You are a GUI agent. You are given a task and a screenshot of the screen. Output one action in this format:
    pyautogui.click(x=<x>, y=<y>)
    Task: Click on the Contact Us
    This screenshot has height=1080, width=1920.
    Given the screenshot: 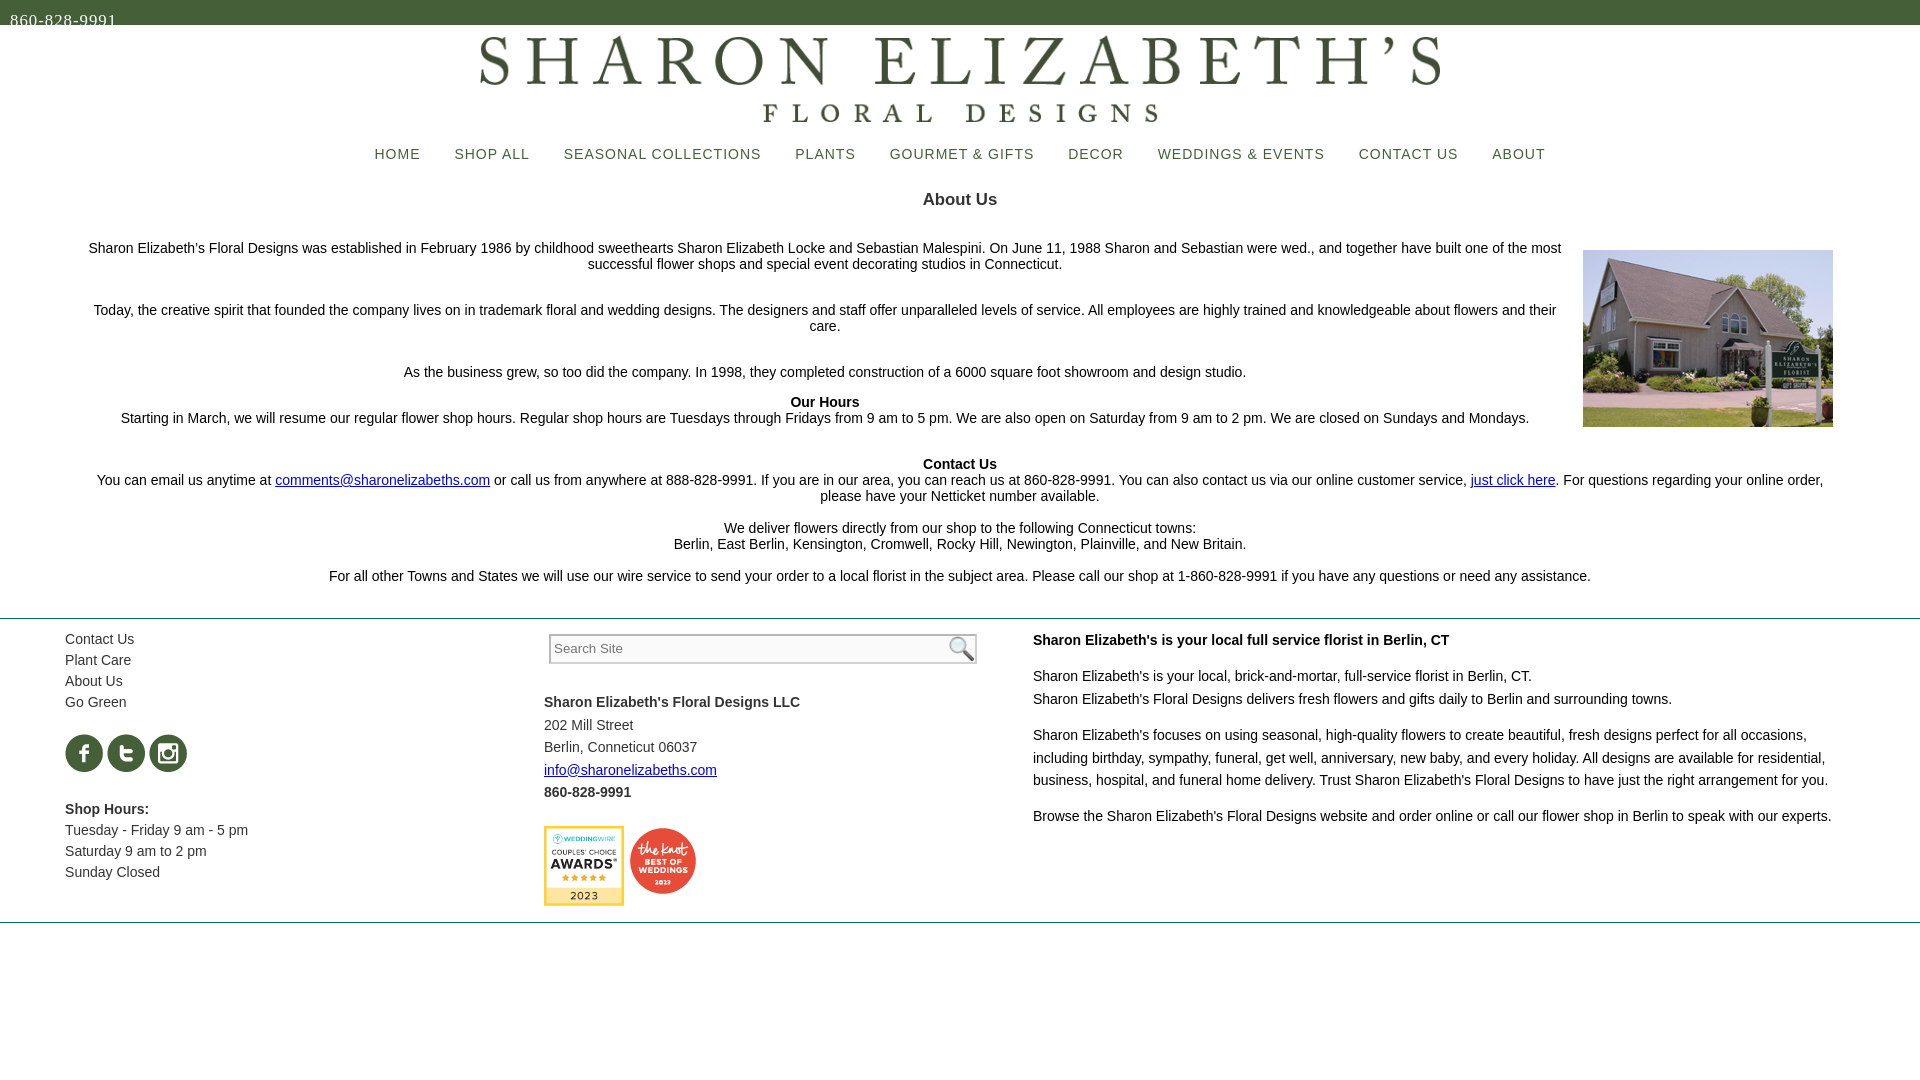 What is the action you would take?
    pyautogui.click(x=100, y=638)
    